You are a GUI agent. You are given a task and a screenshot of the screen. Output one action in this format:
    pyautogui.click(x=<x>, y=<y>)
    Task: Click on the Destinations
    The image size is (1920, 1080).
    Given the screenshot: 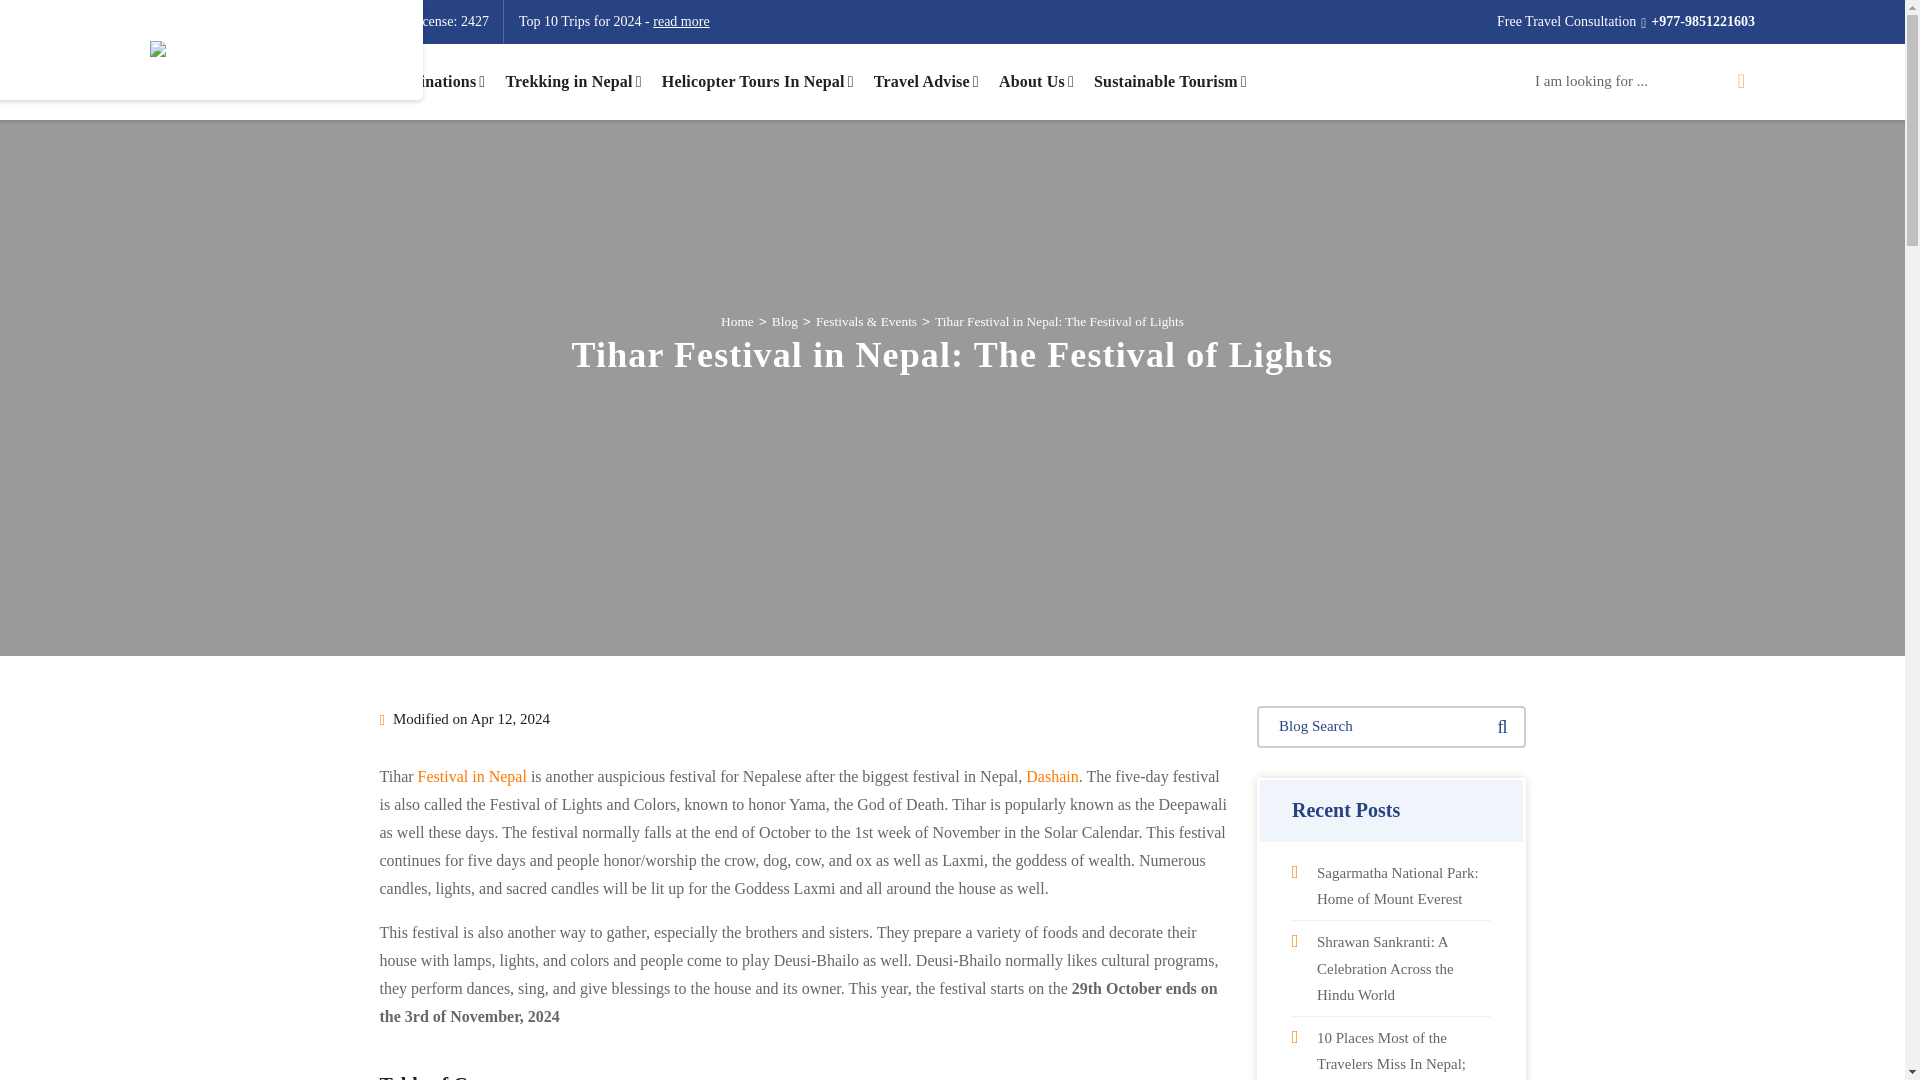 What is the action you would take?
    pyautogui.click(x=438, y=82)
    